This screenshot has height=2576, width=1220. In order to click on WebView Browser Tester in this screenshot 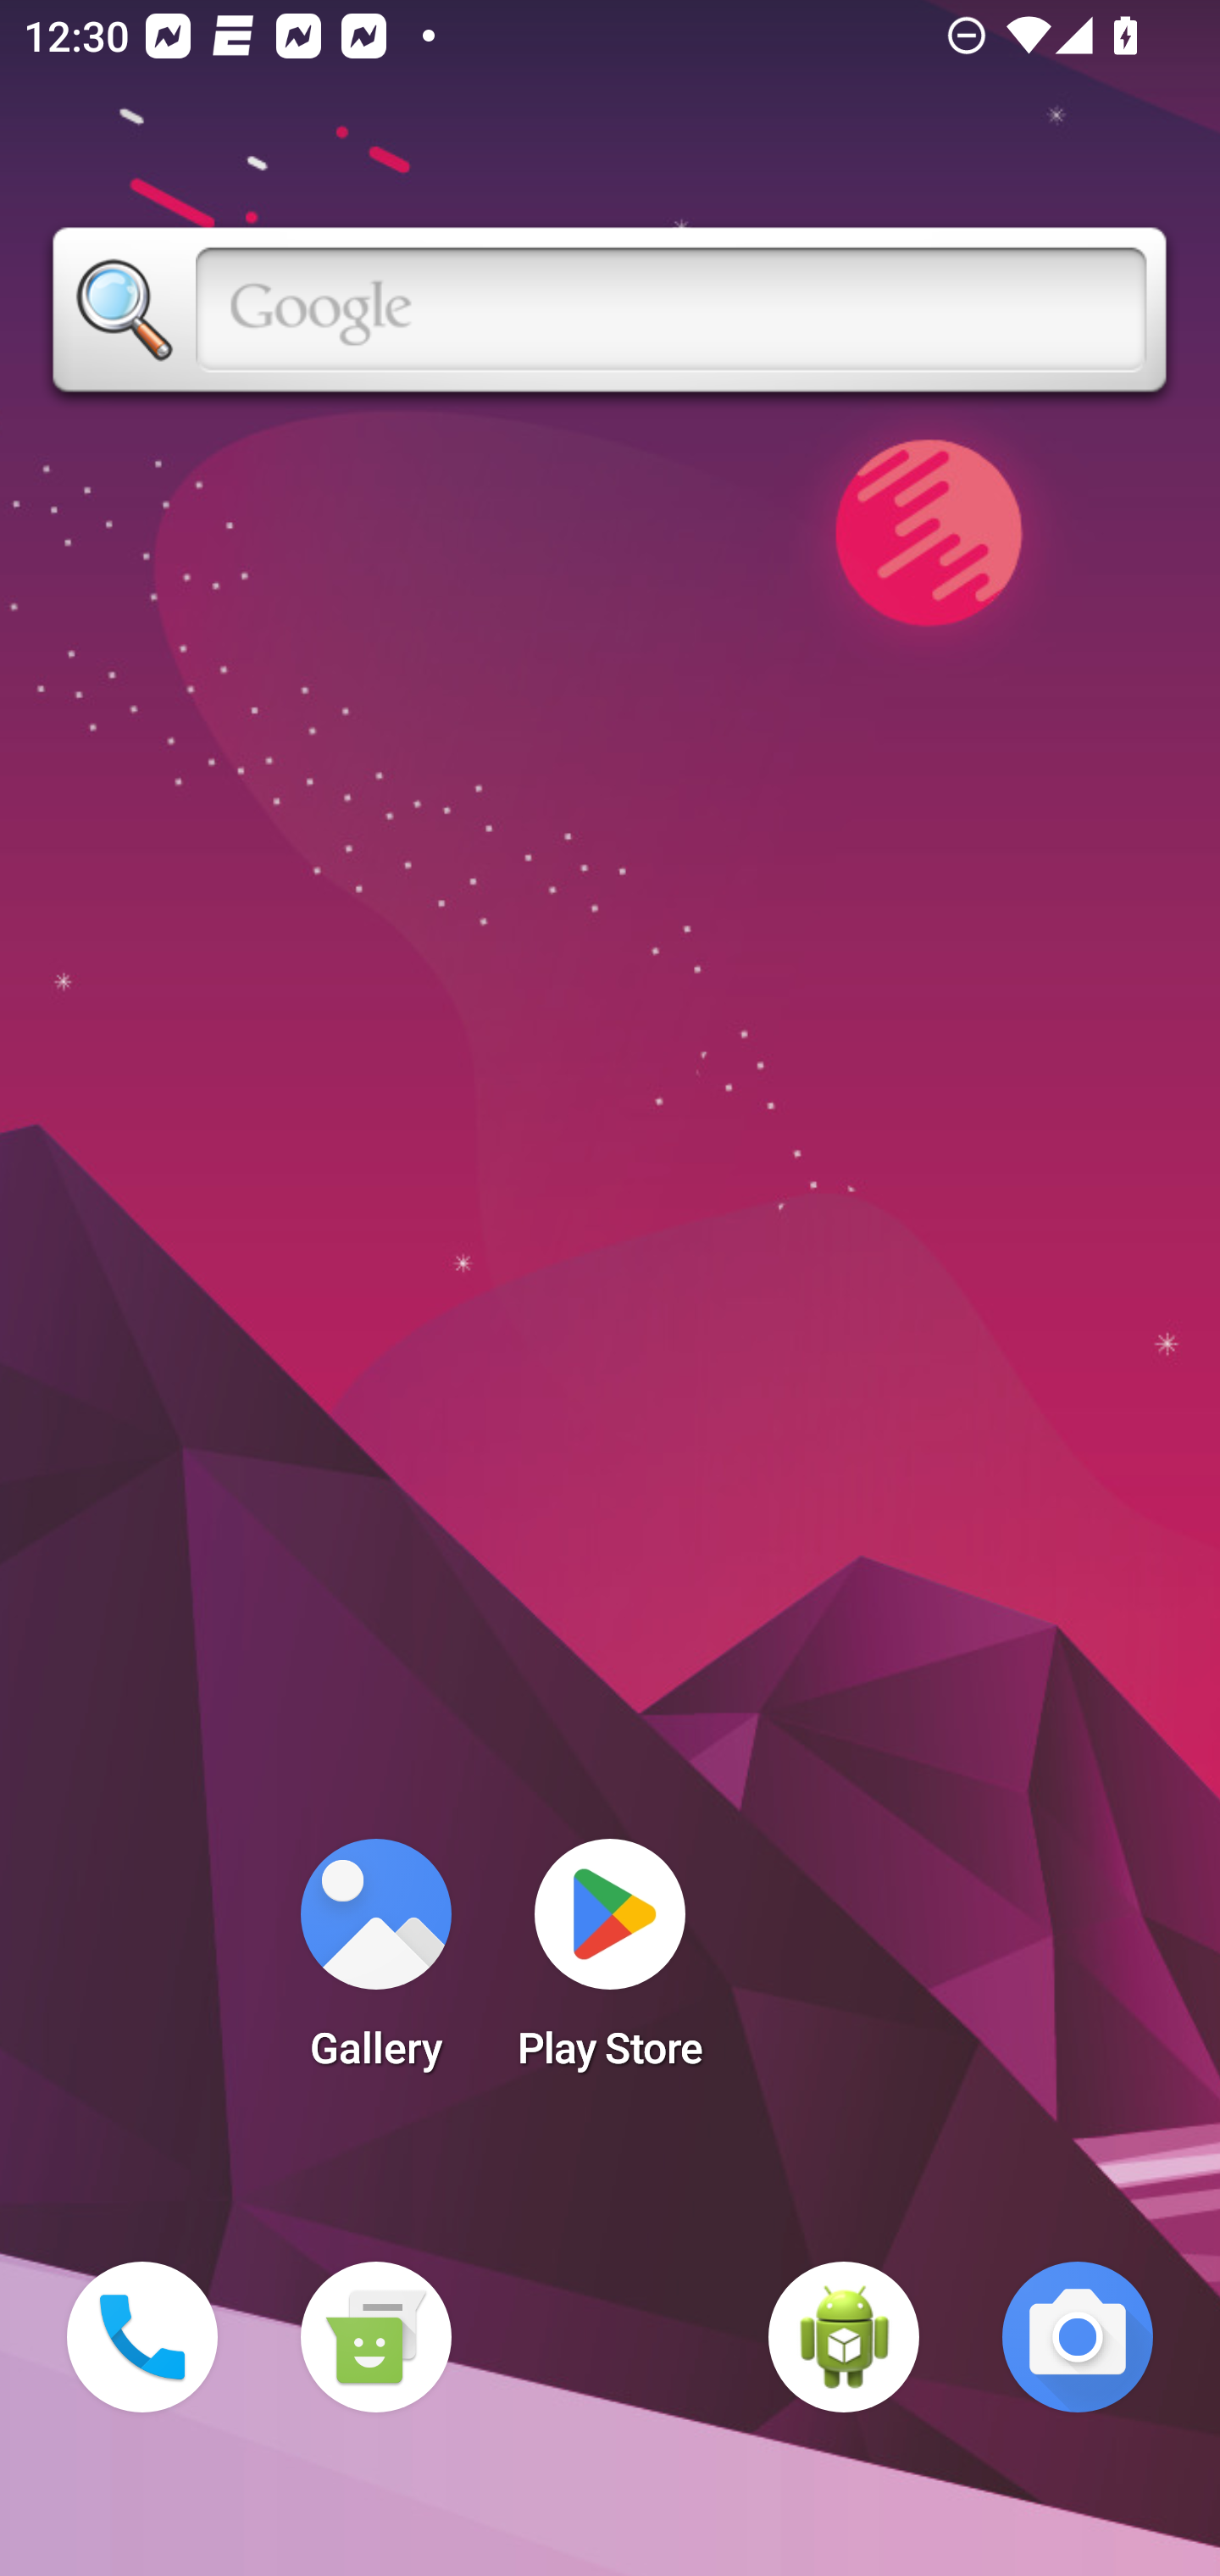, I will do `click(844, 2337)`.